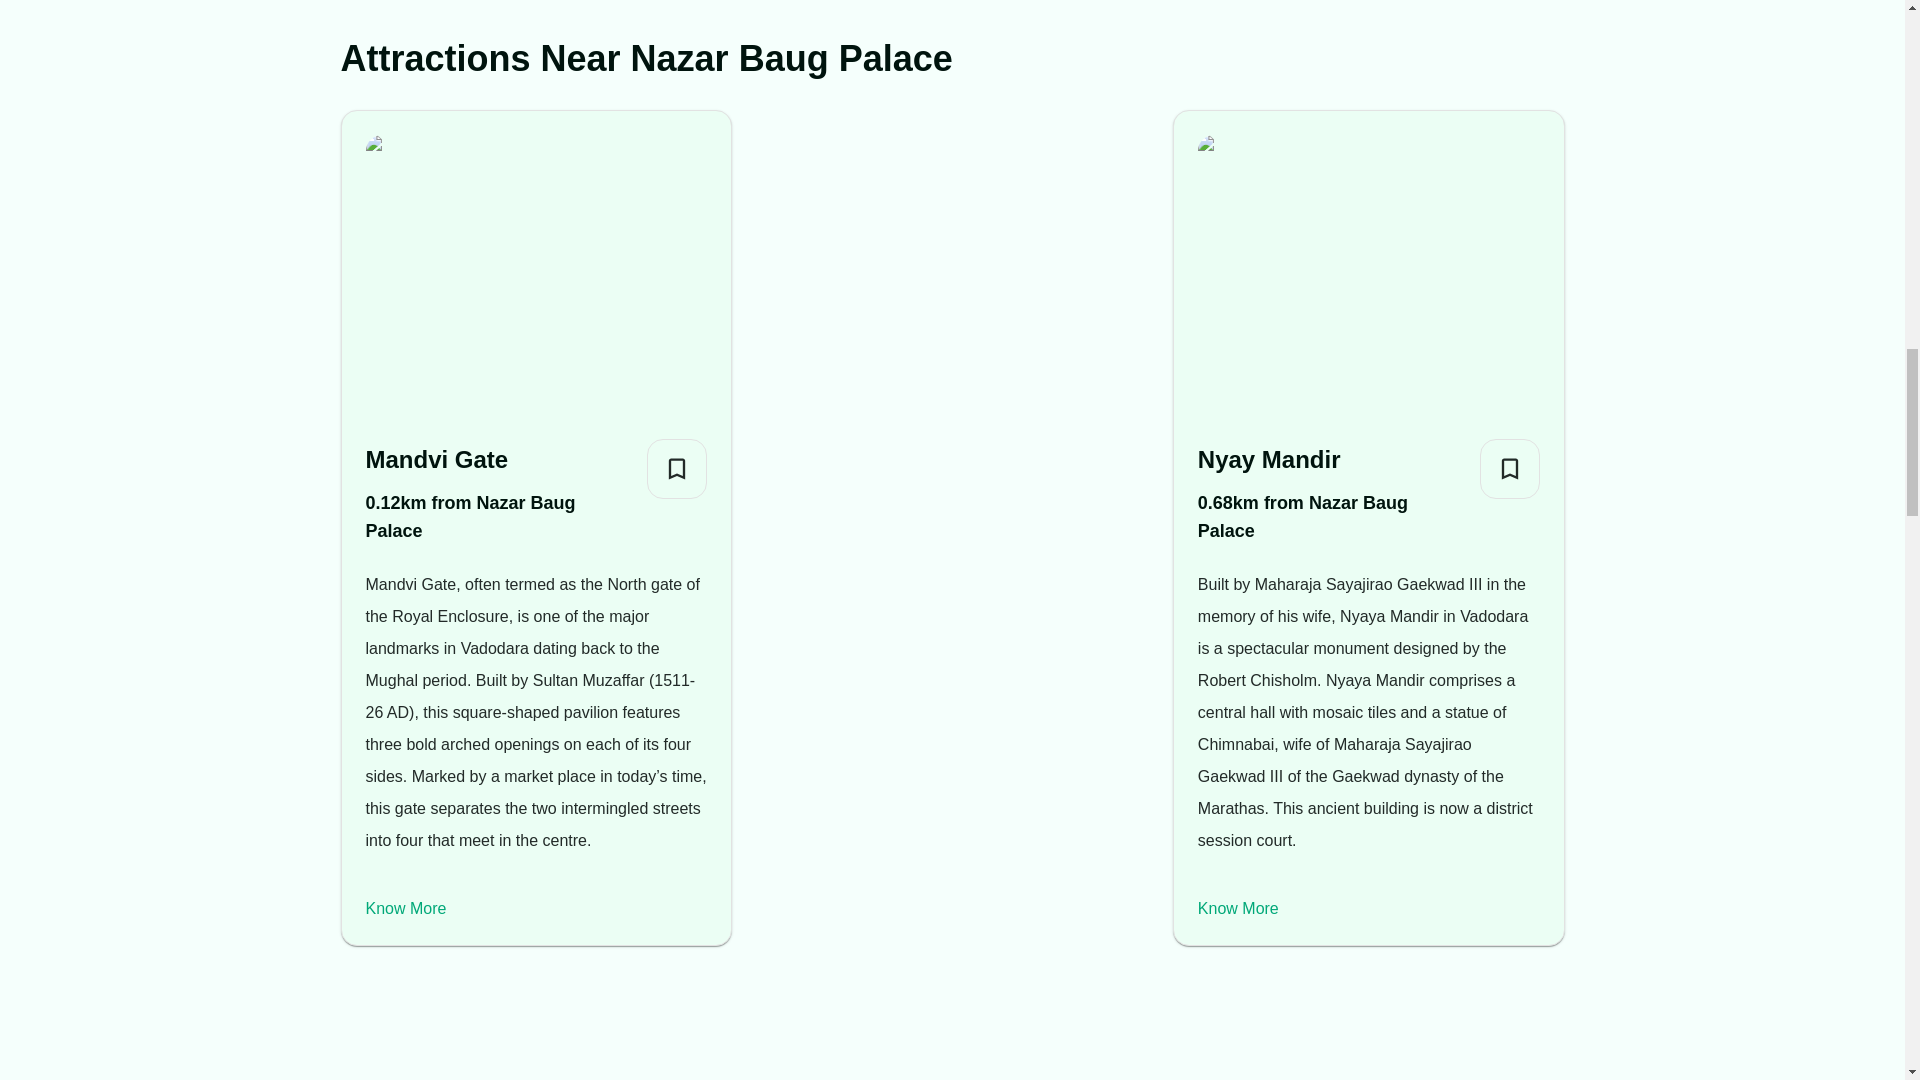 The height and width of the screenshot is (1080, 1920). Describe the element at coordinates (676, 468) in the screenshot. I see `Add to Bucket List` at that location.